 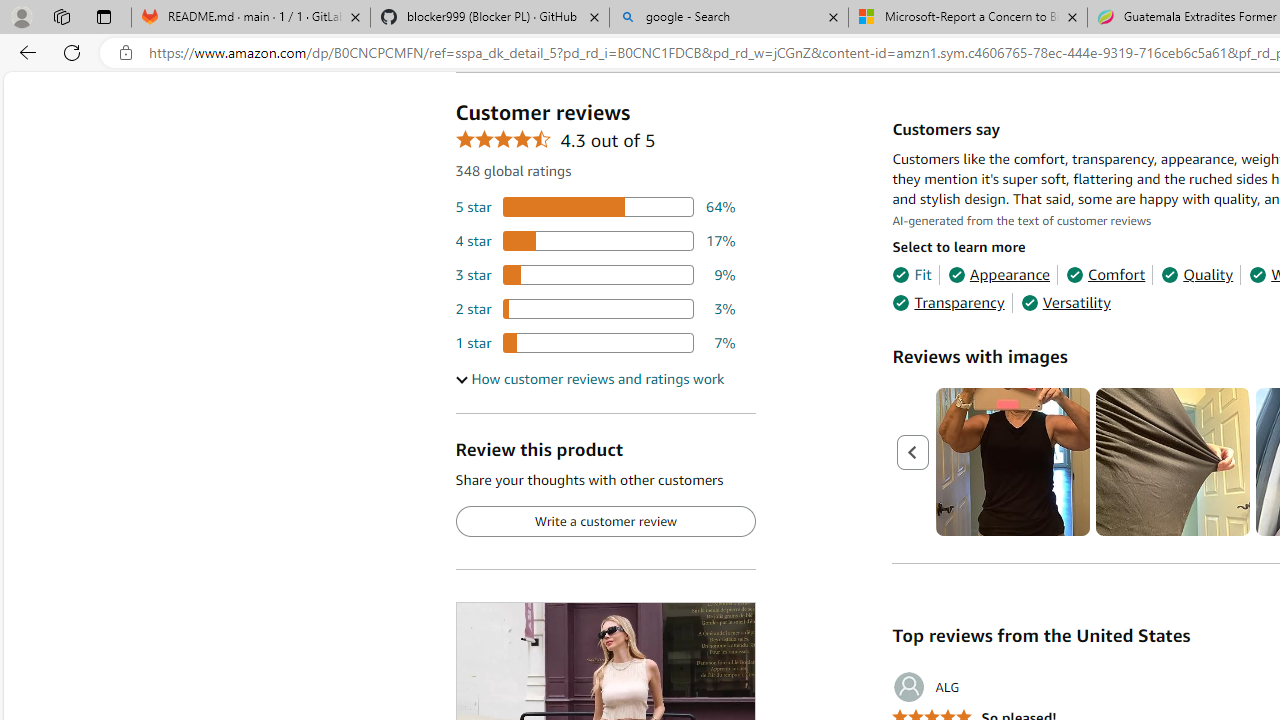 I want to click on Comfort, so click(x=1106, y=274).